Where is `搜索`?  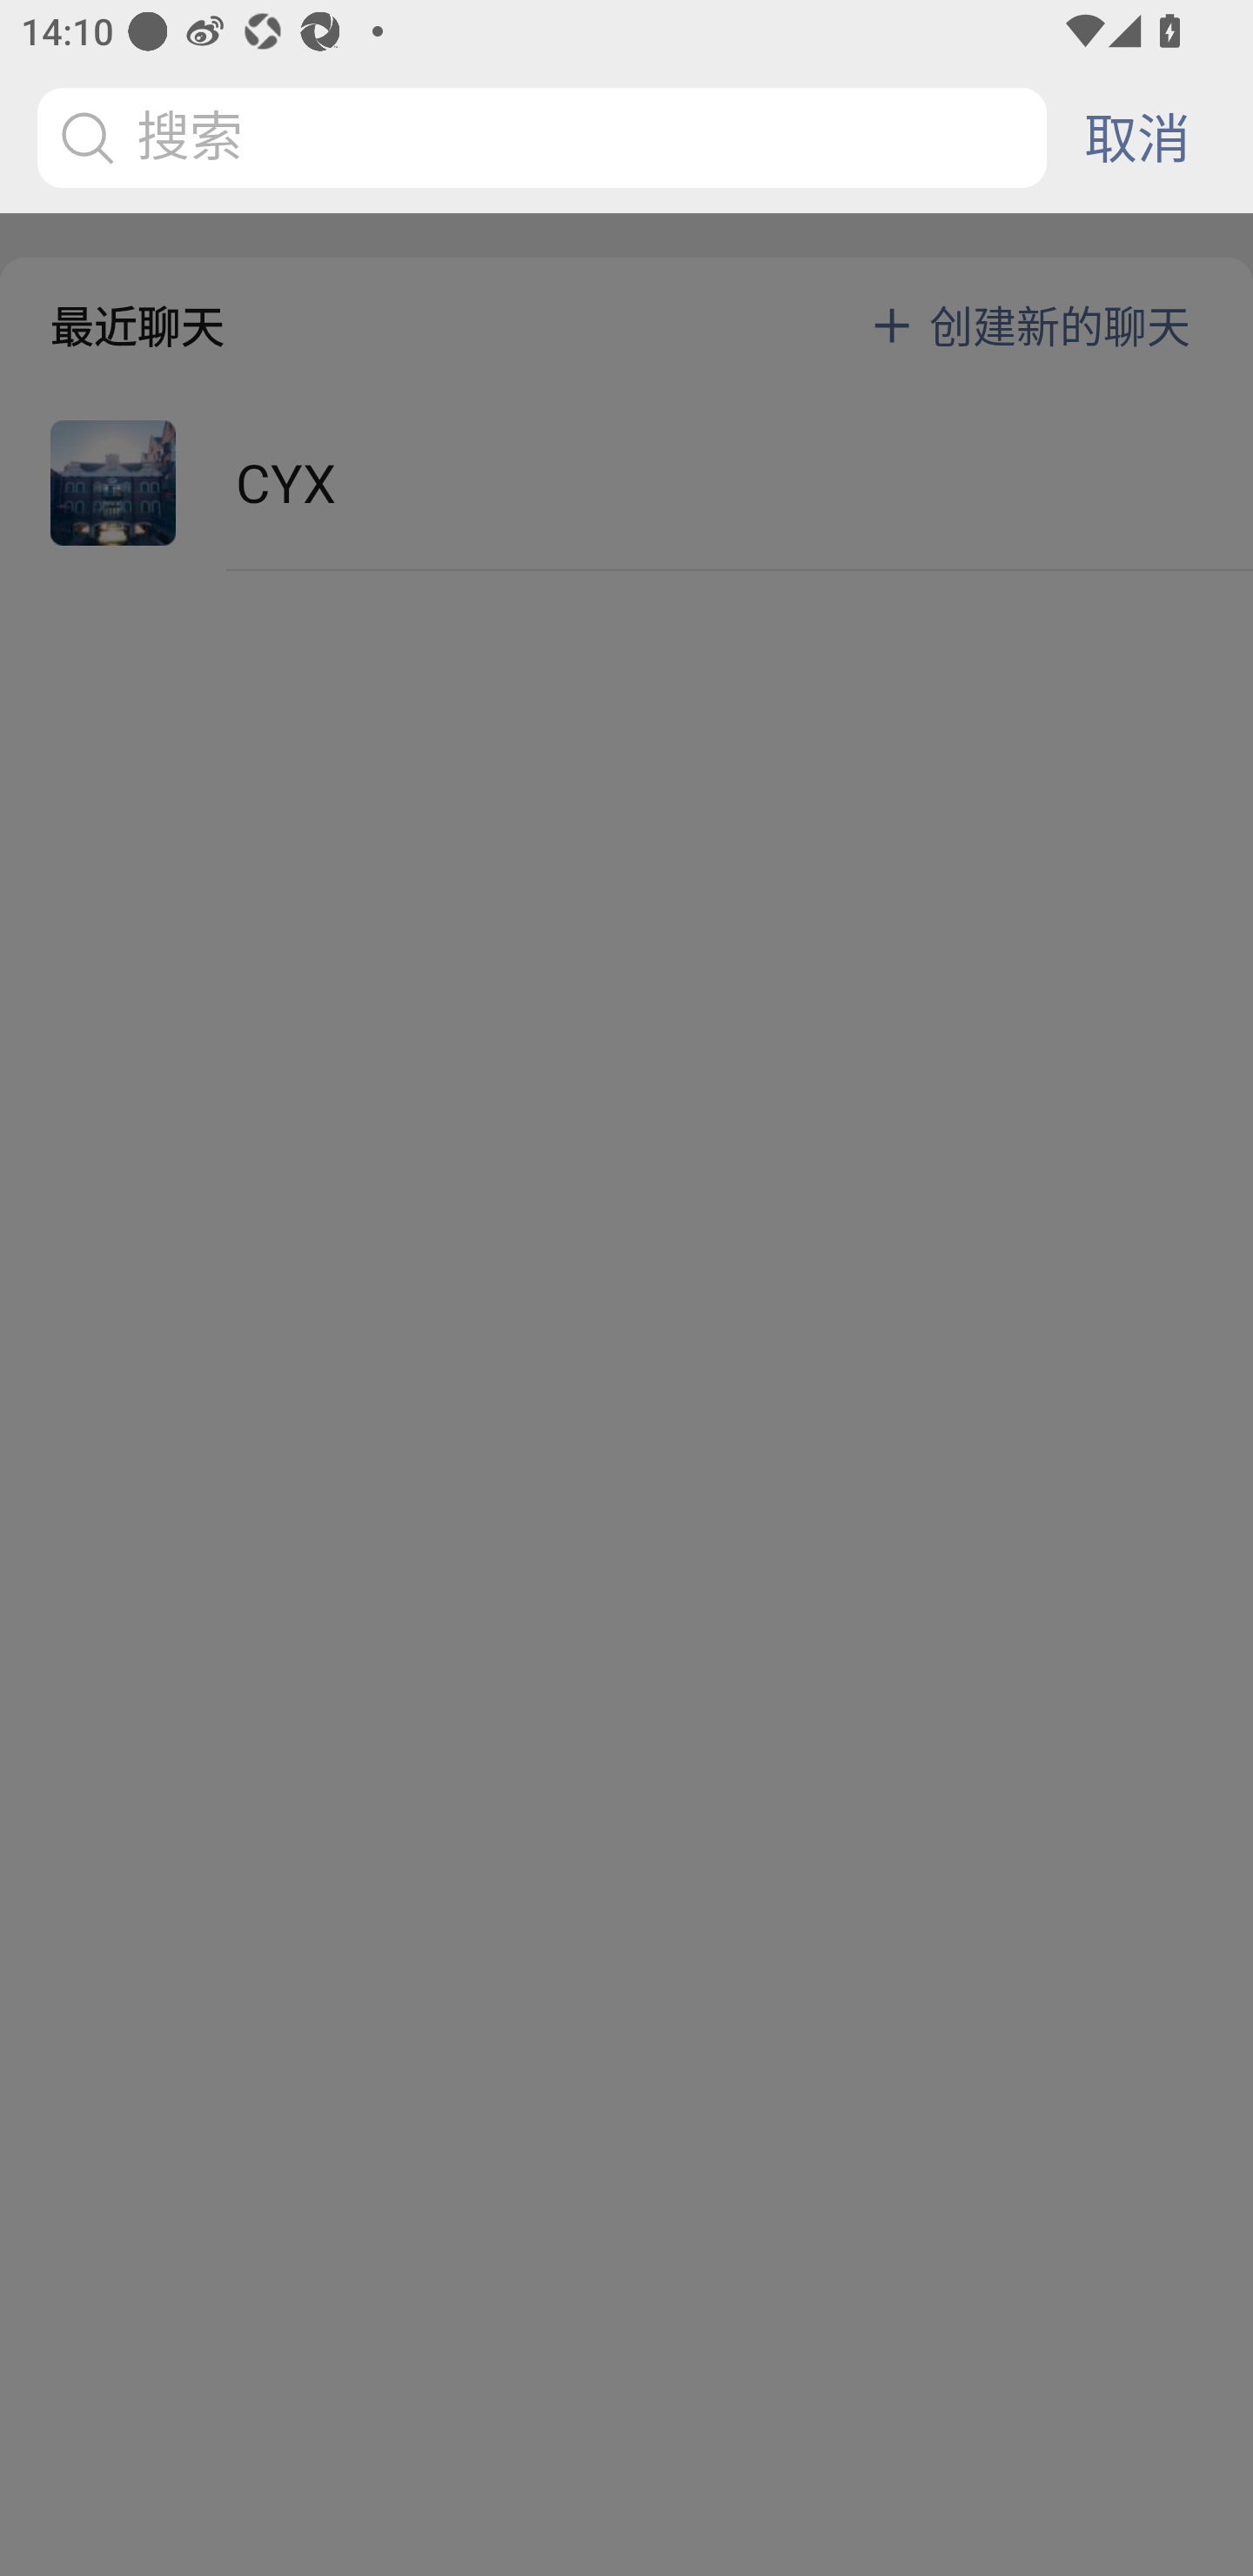 搜索 is located at coordinates (546, 138).